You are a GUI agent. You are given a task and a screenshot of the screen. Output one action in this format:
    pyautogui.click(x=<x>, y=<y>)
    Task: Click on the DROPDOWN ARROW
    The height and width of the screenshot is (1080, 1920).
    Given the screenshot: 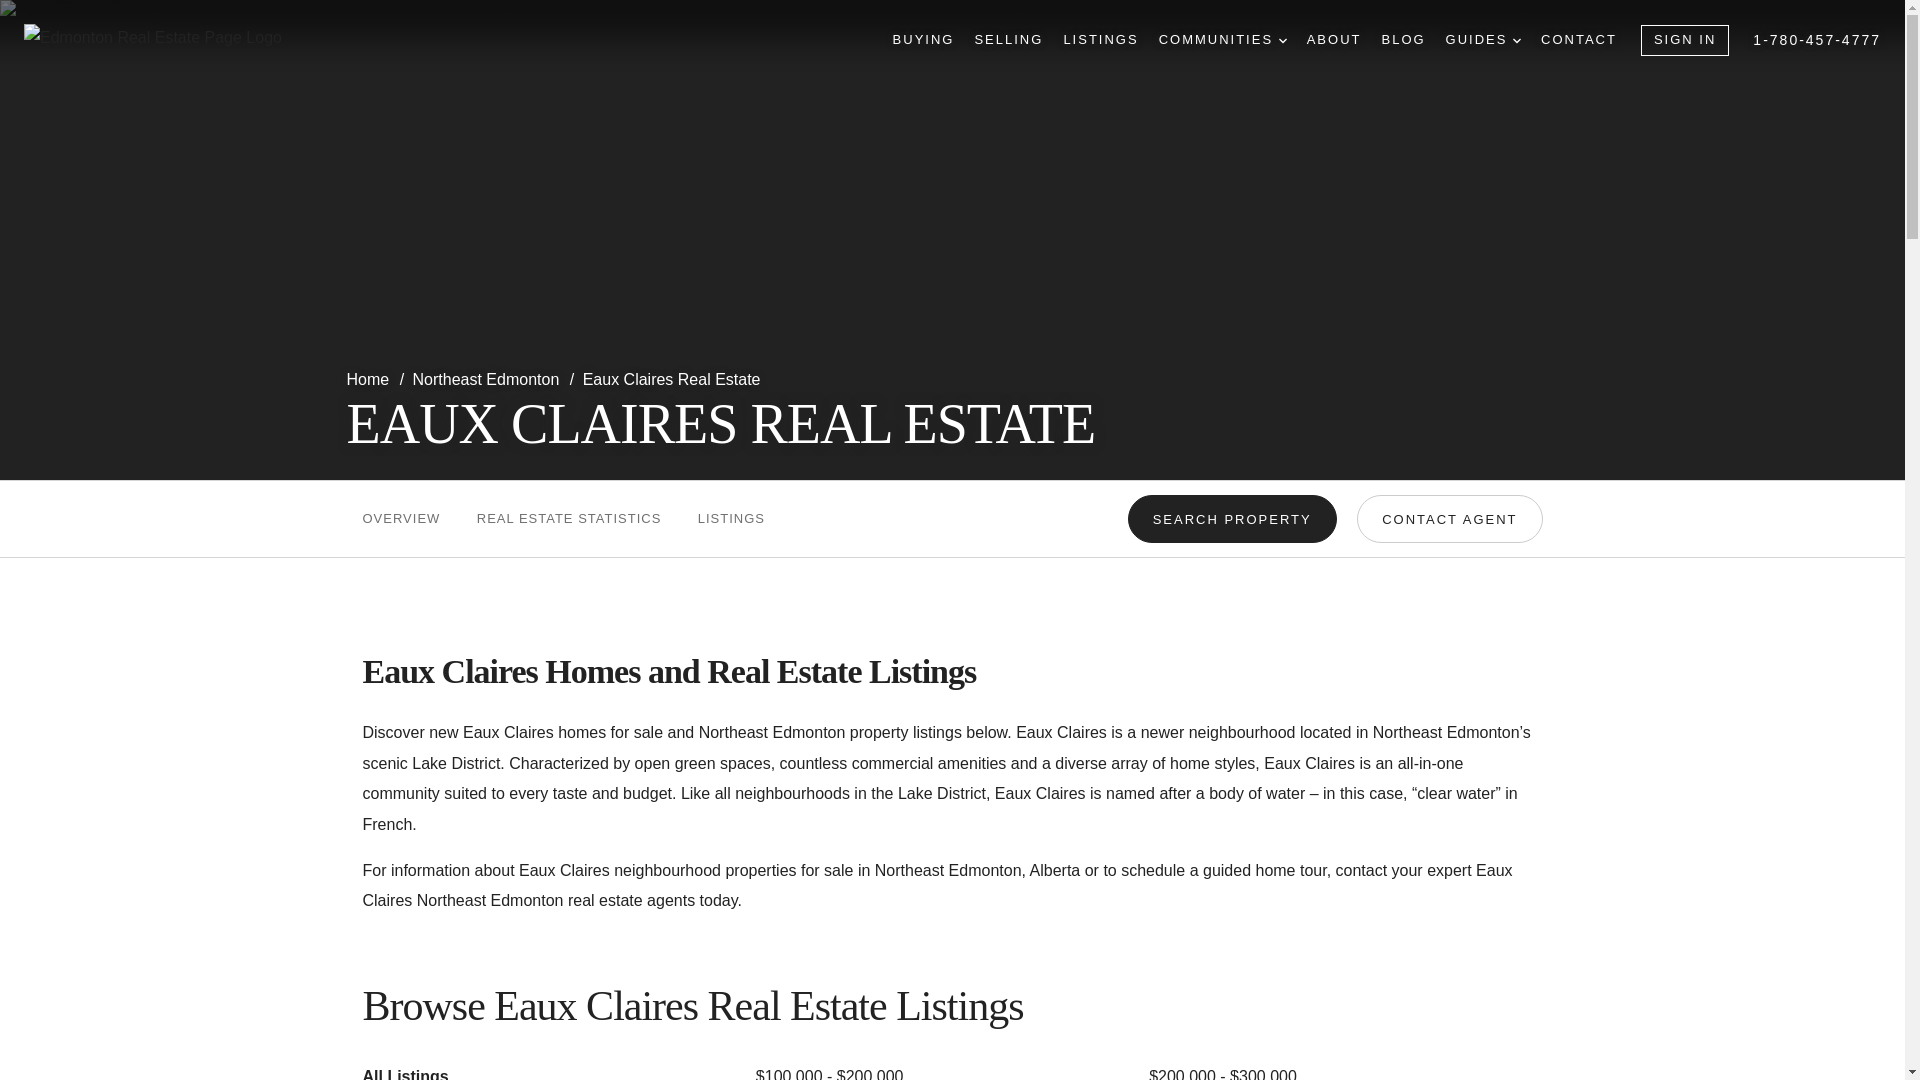 What is the action you would take?
    pyautogui.click(x=1516, y=40)
    